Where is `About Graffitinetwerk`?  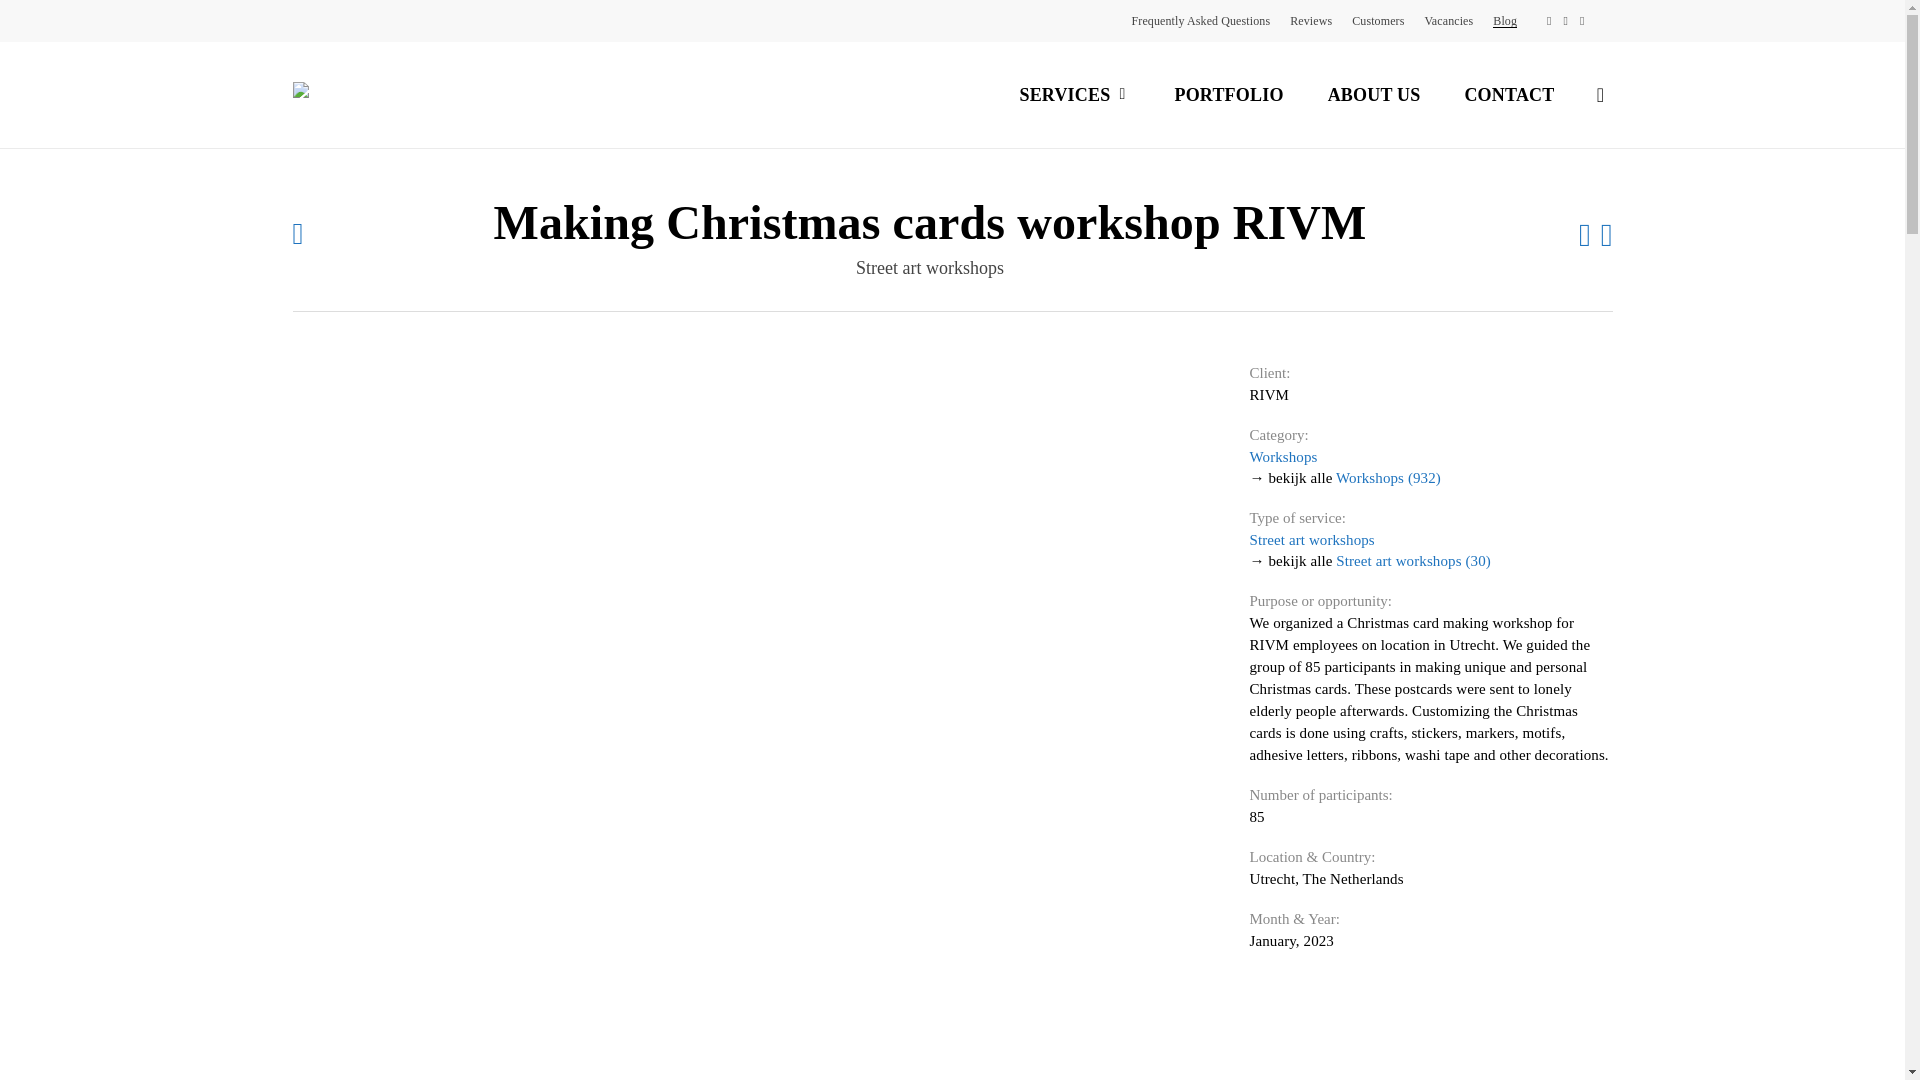
About Graffitinetwerk is located at coordinates (1374, 94).